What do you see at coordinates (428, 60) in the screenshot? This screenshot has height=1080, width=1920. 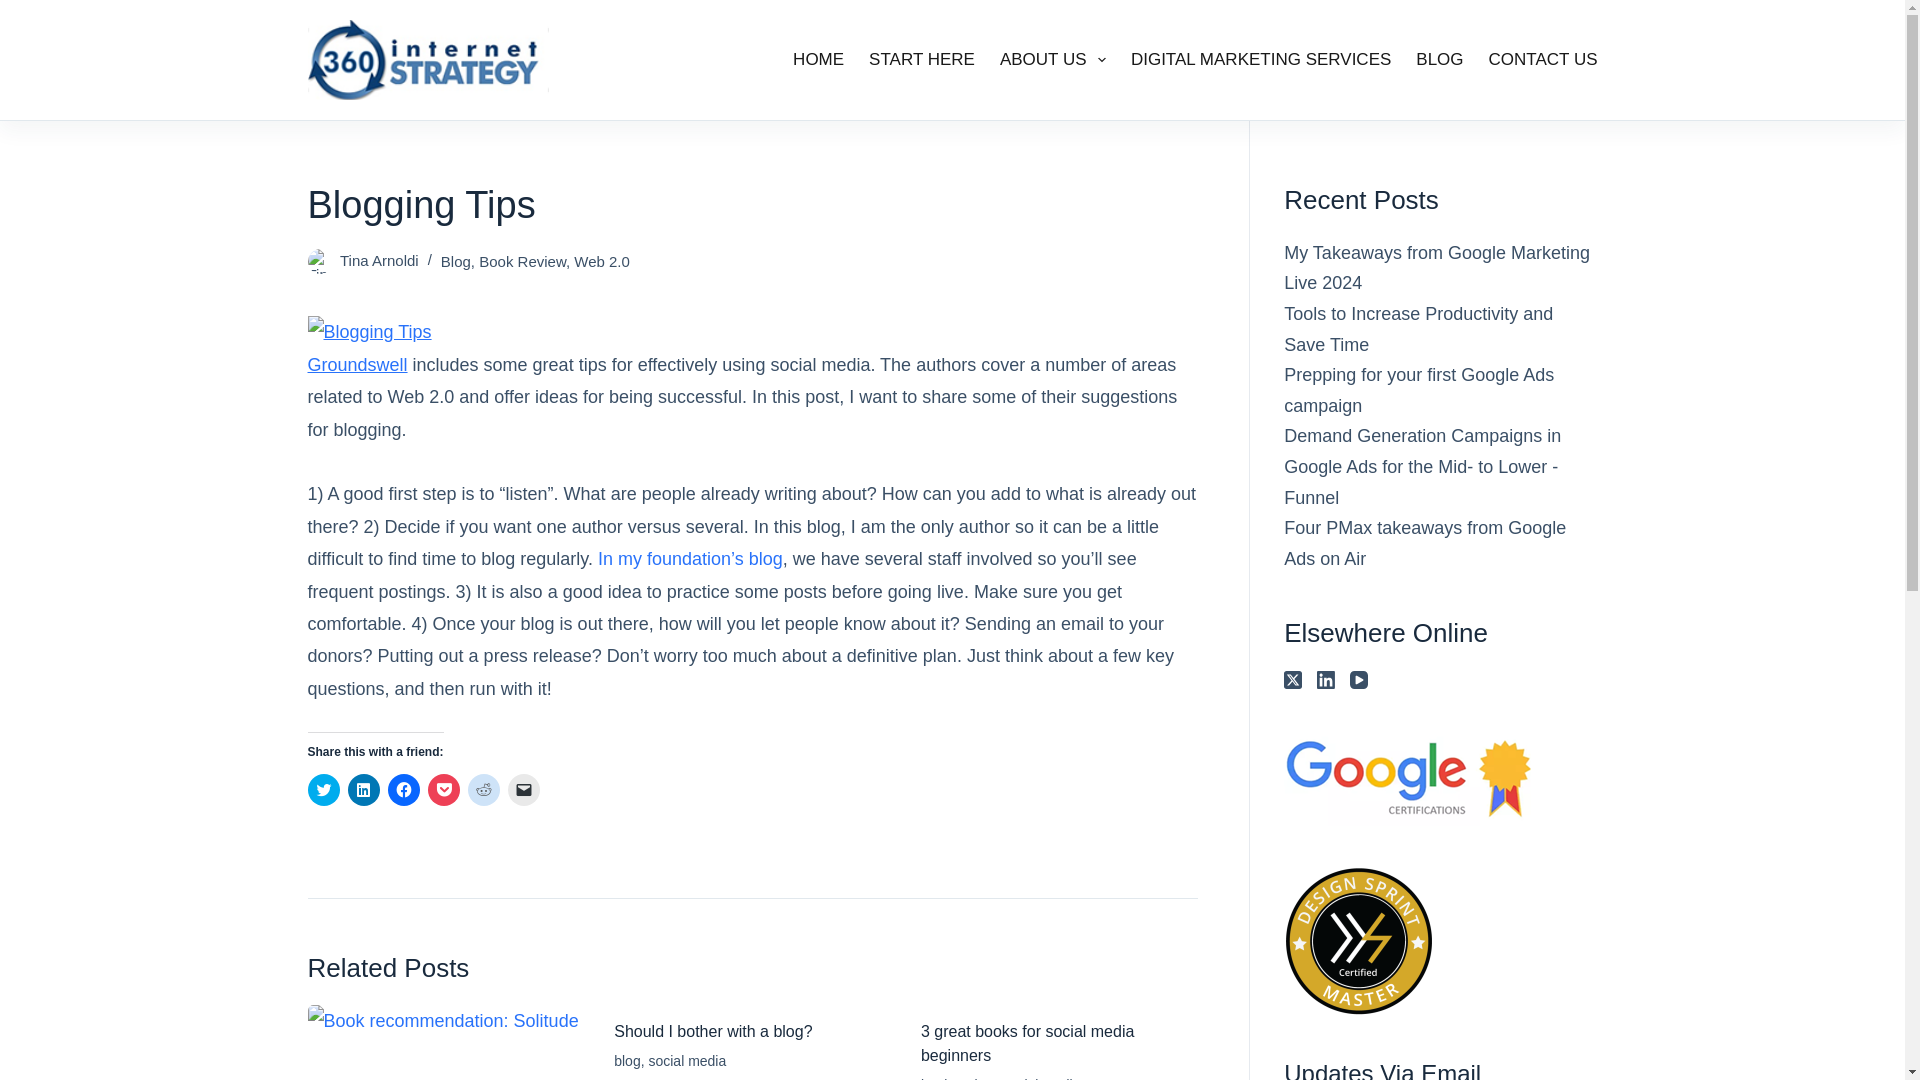 I see `Blogging Tips` at bounding box center [428, 60].